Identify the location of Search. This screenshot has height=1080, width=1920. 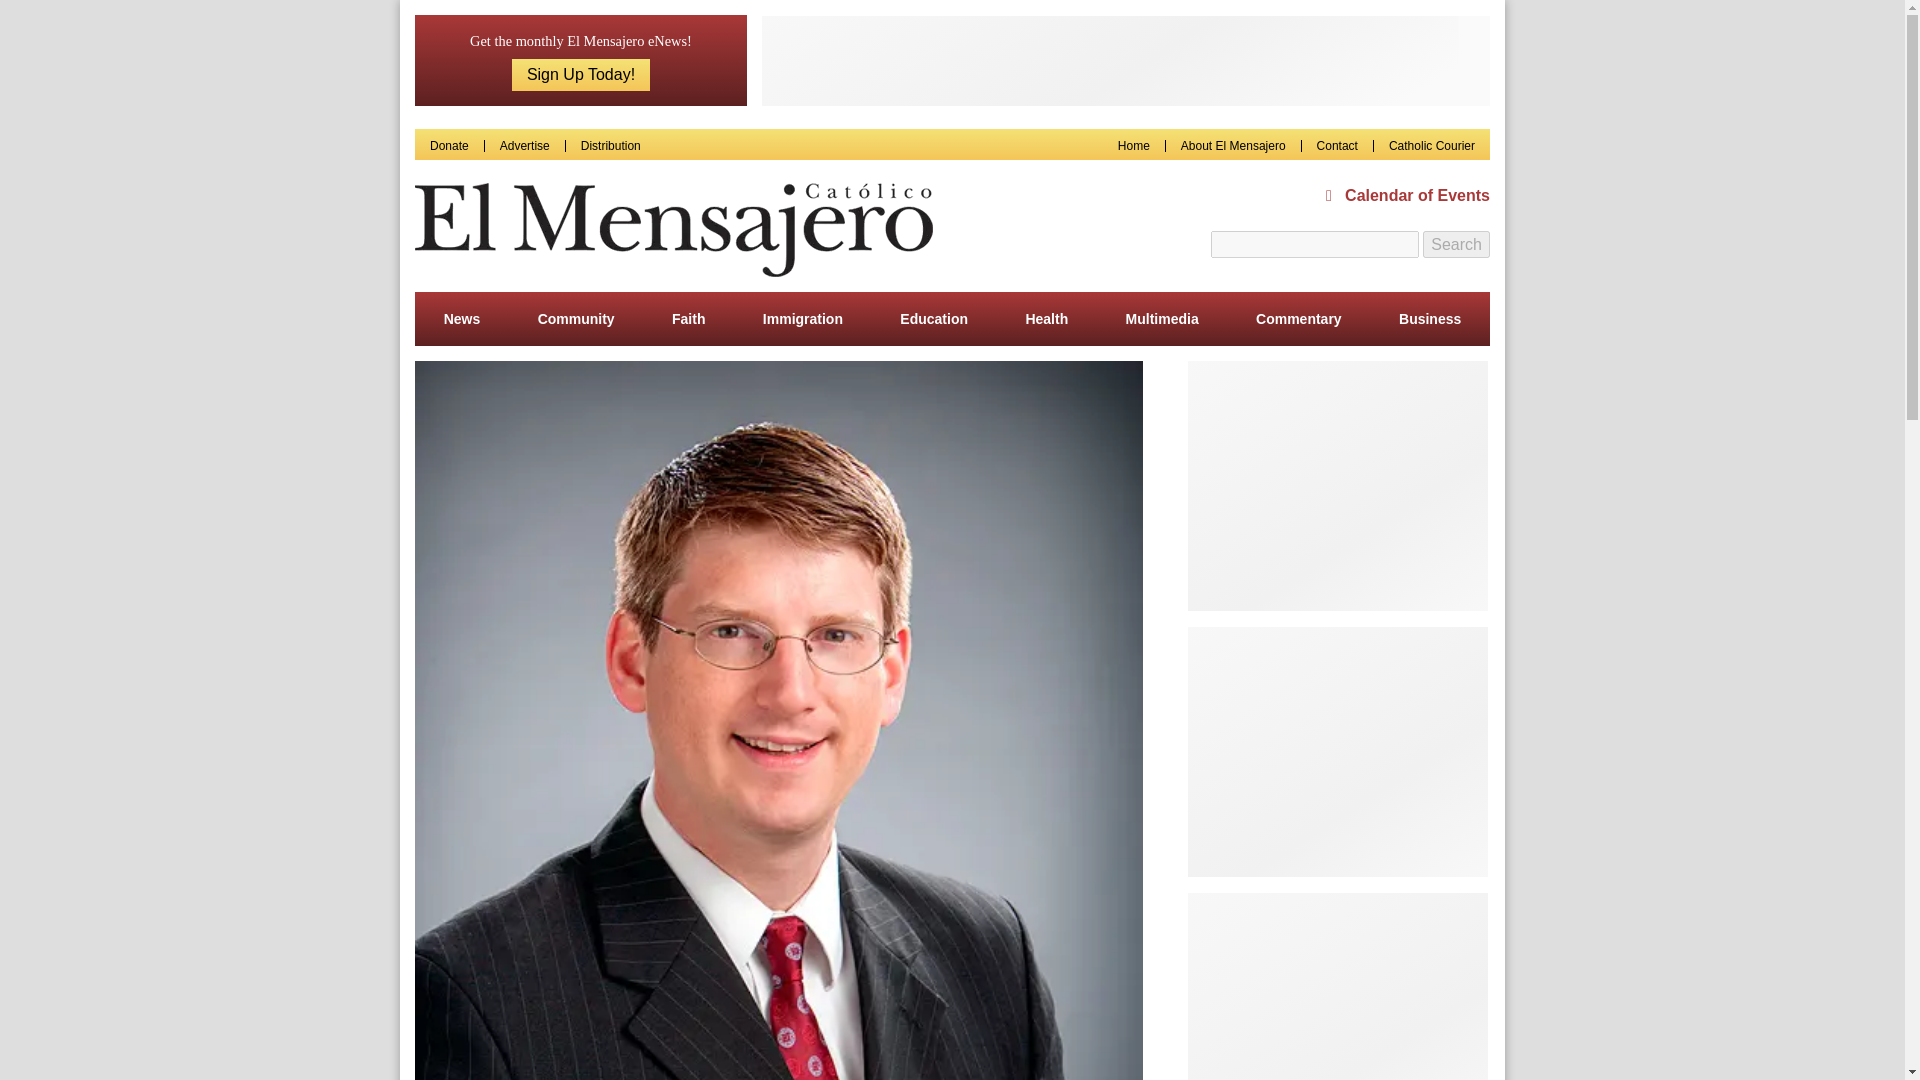
(1456, 245).